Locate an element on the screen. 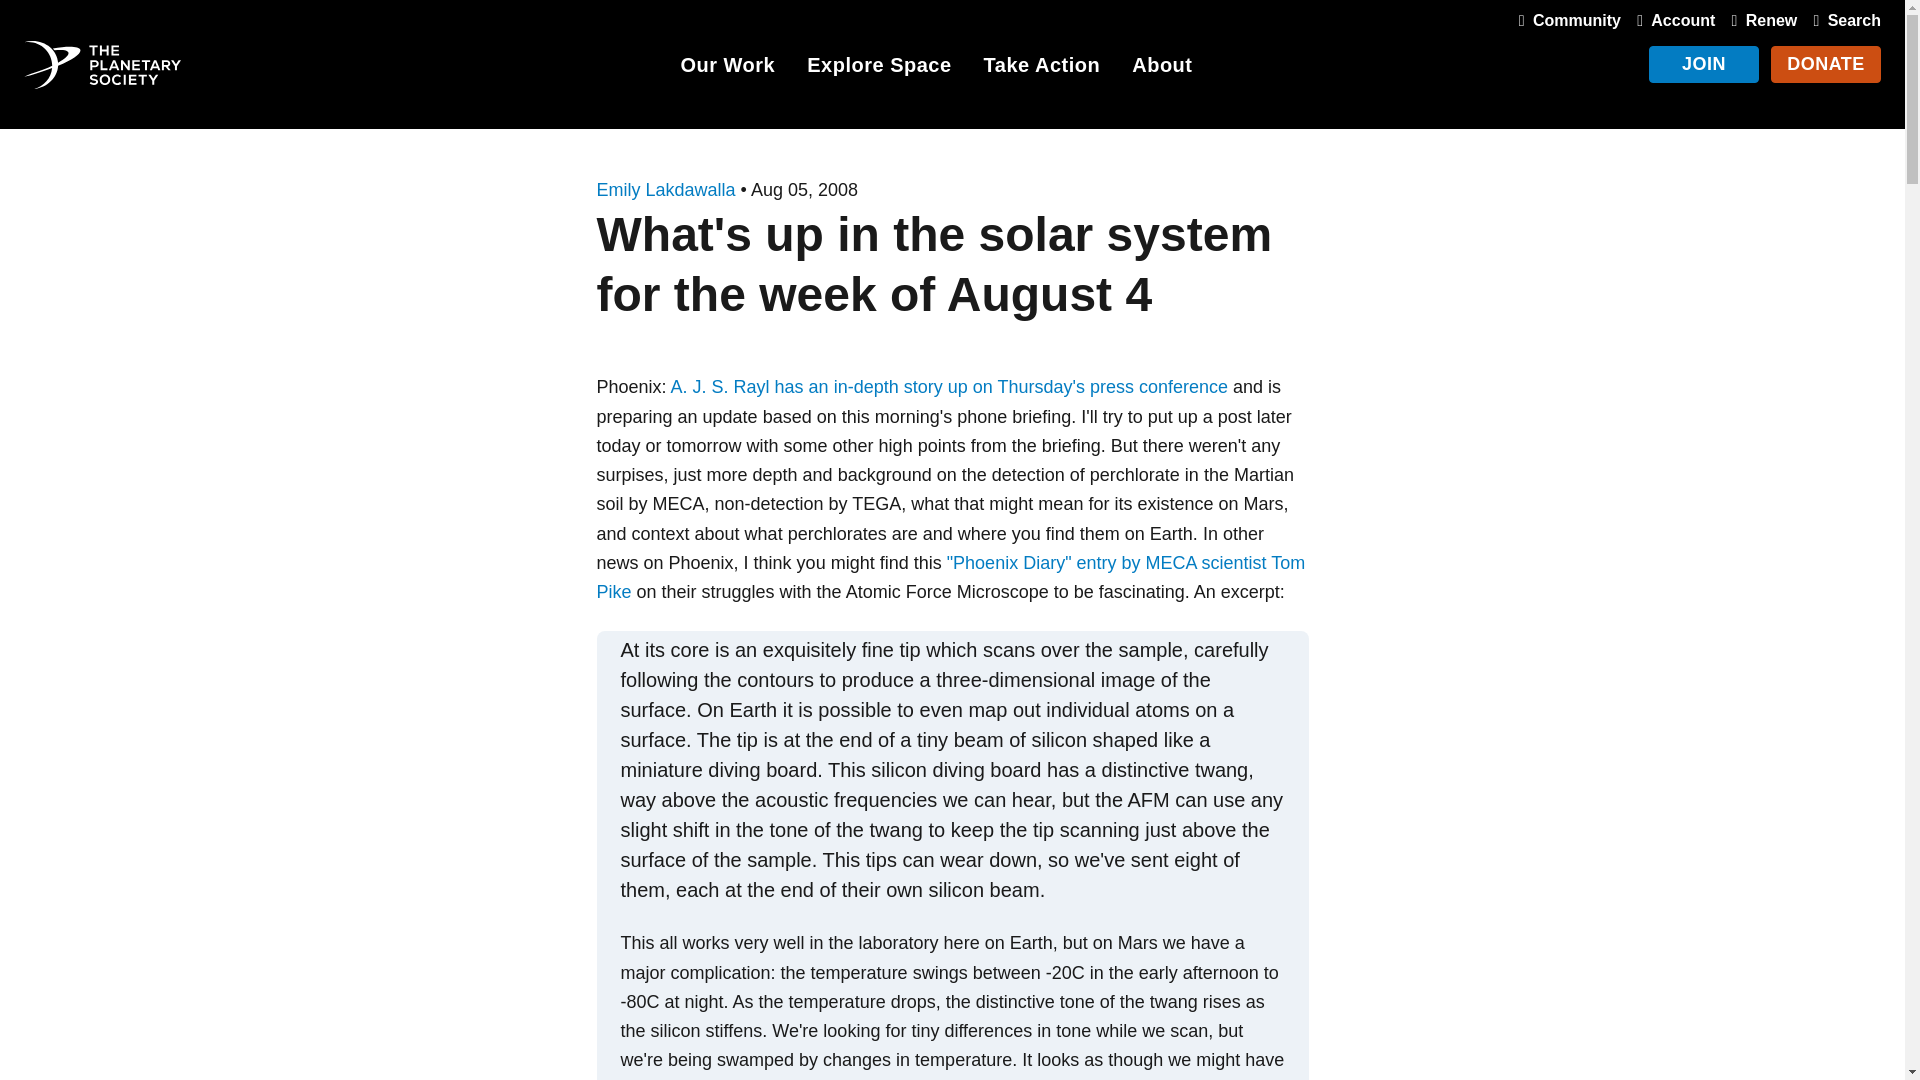 Image resolution: width=1920 pixels, height=1080 pixels. Take Action is located at coordinates (1042, 68).